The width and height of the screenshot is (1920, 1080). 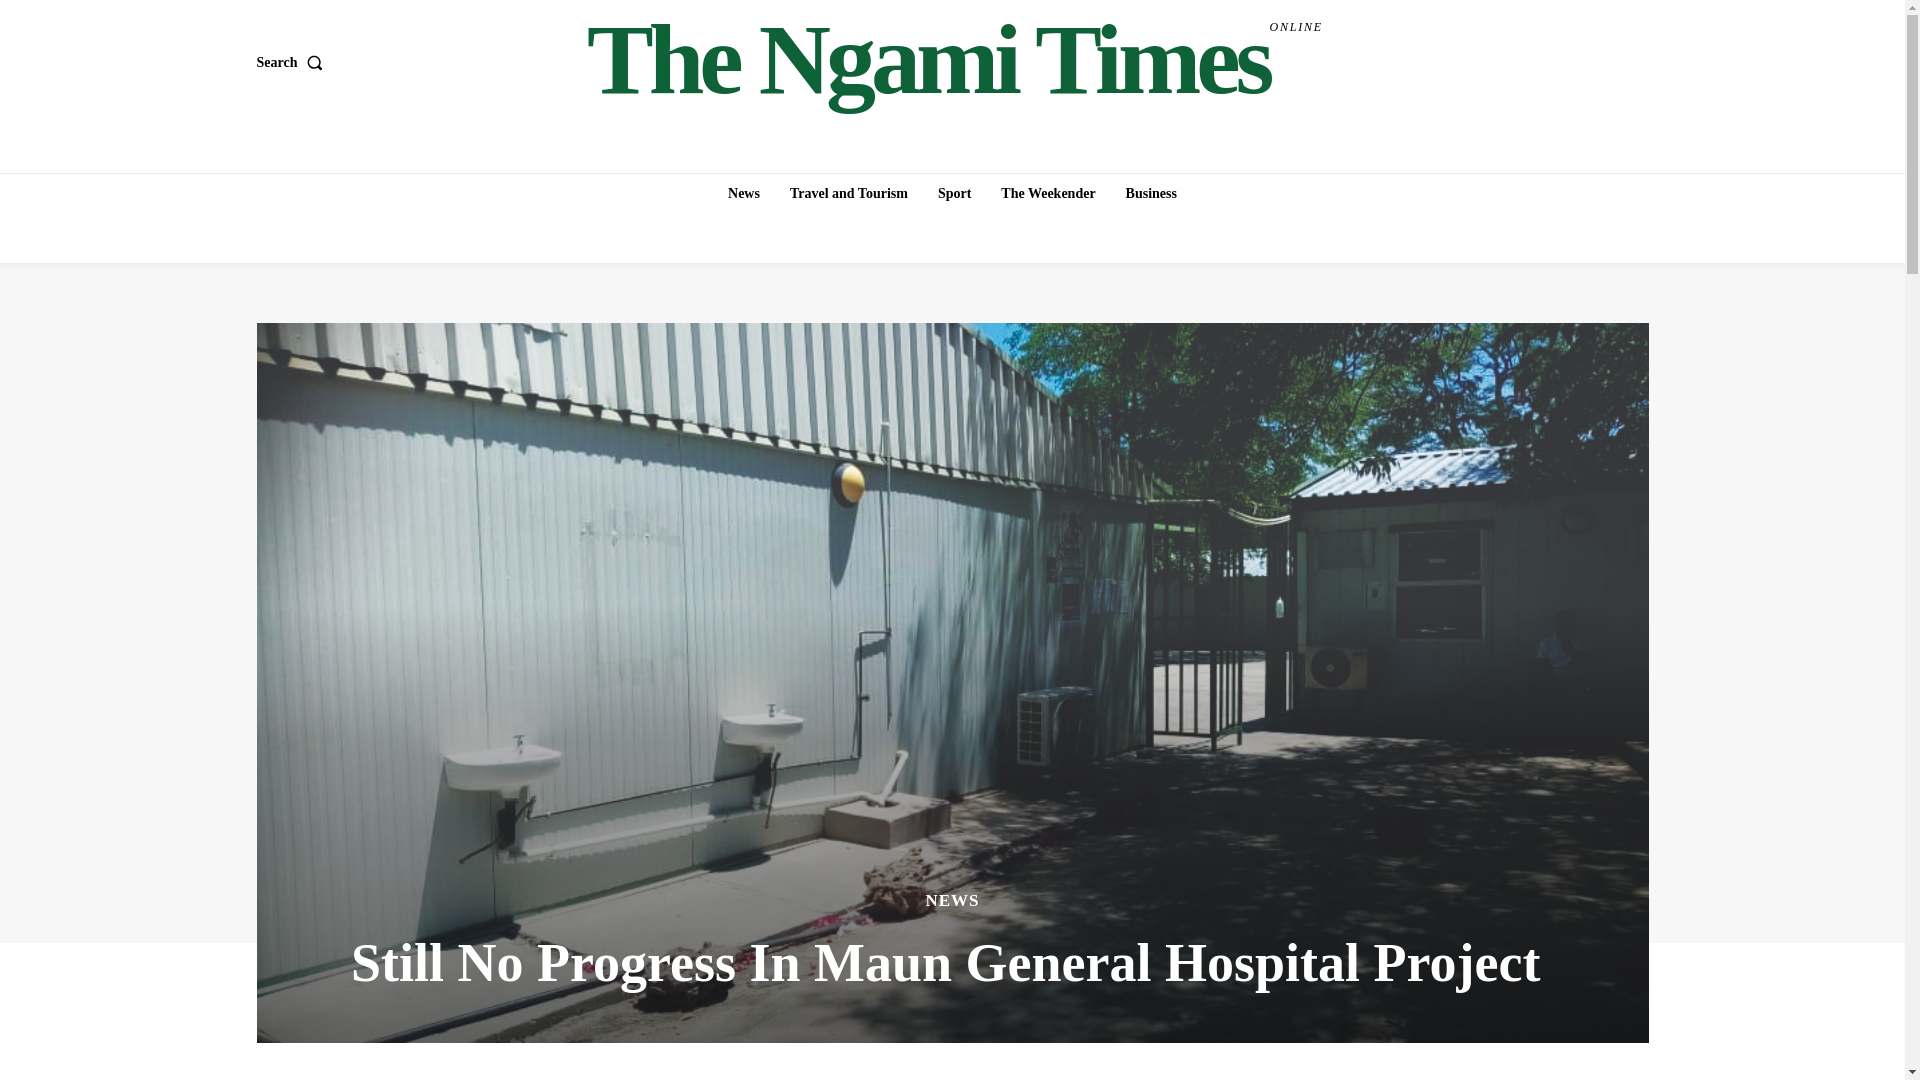 I want to click on NEWS, so click(x=1150, y=193).